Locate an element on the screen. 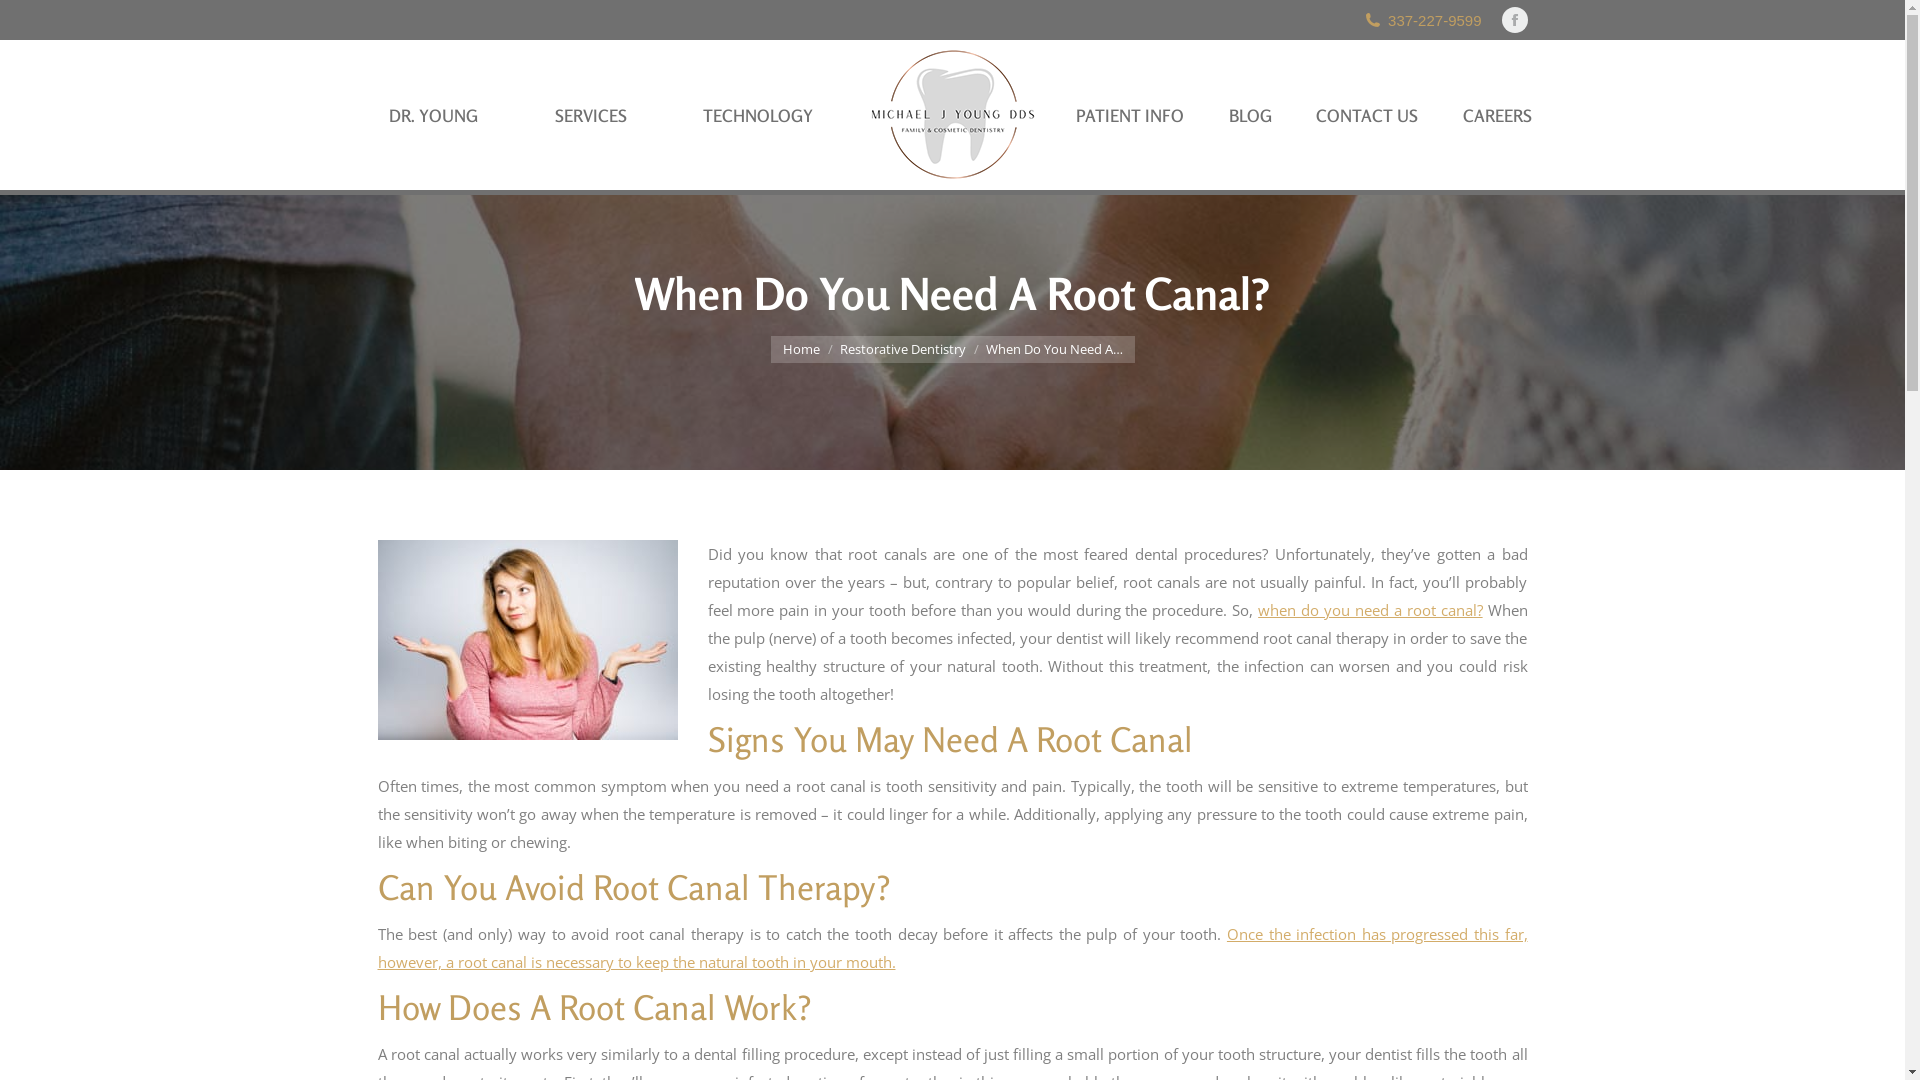  when do you need a root canal? is located at coordinates (1370, 610).